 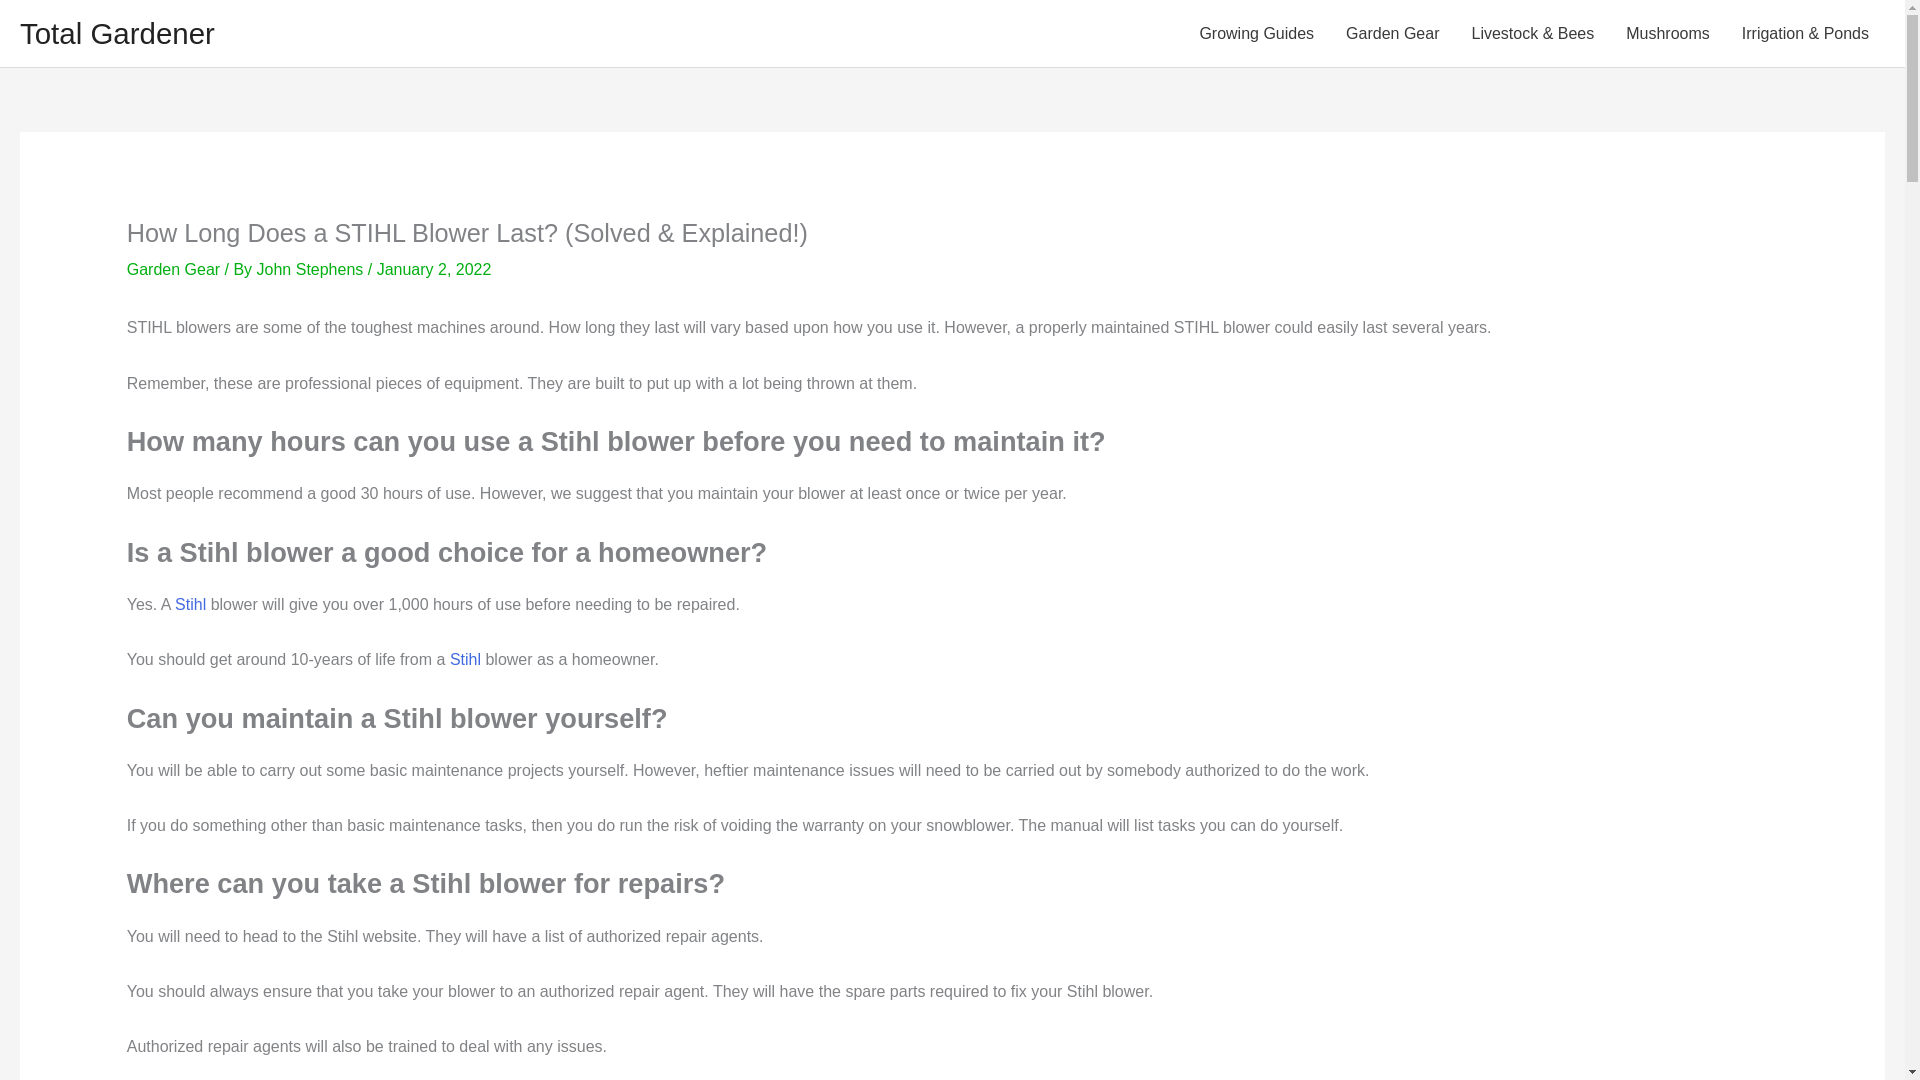 What do you see at coordinates (173, 269) in the screenshot?
I see `Garden Gear` at bounding box center [173, 269].